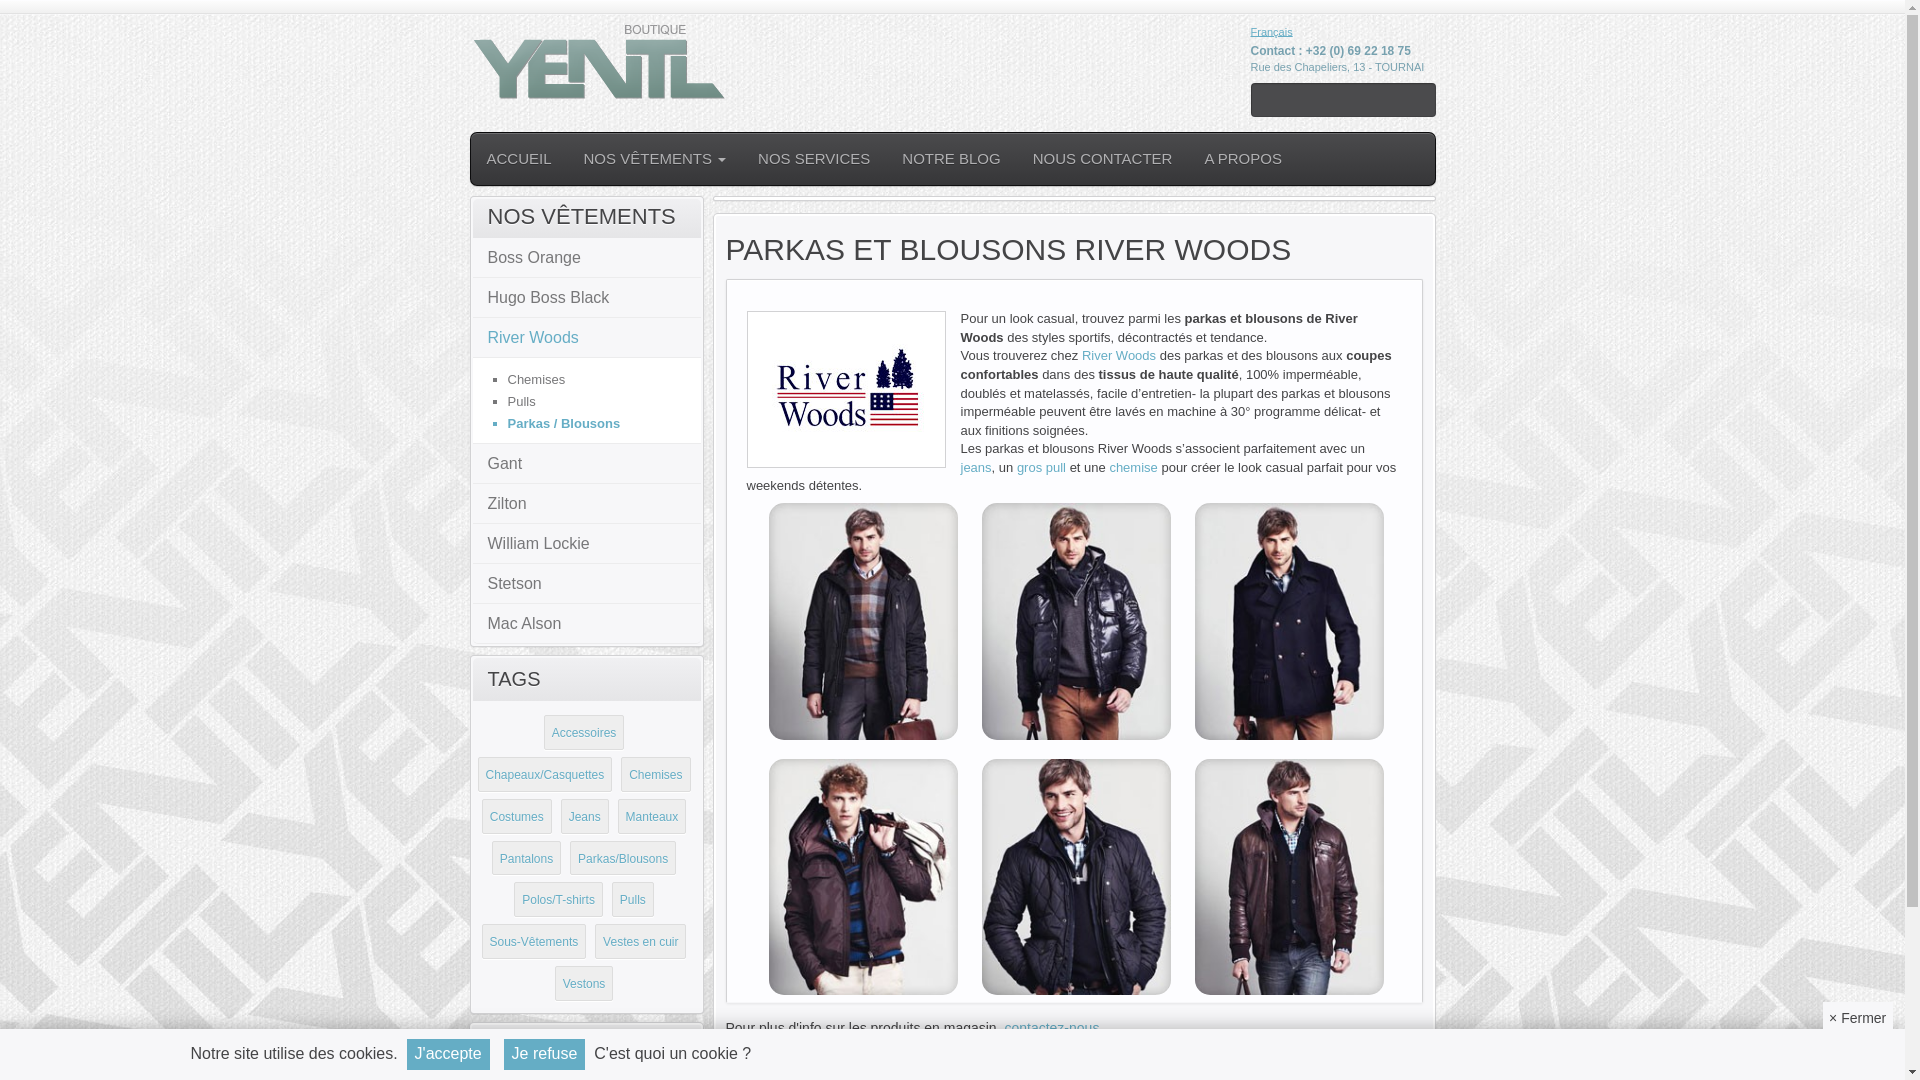  Describe the element at coordinates (518, 159) in the screenshot. I see `ACCUEIL` at that location.